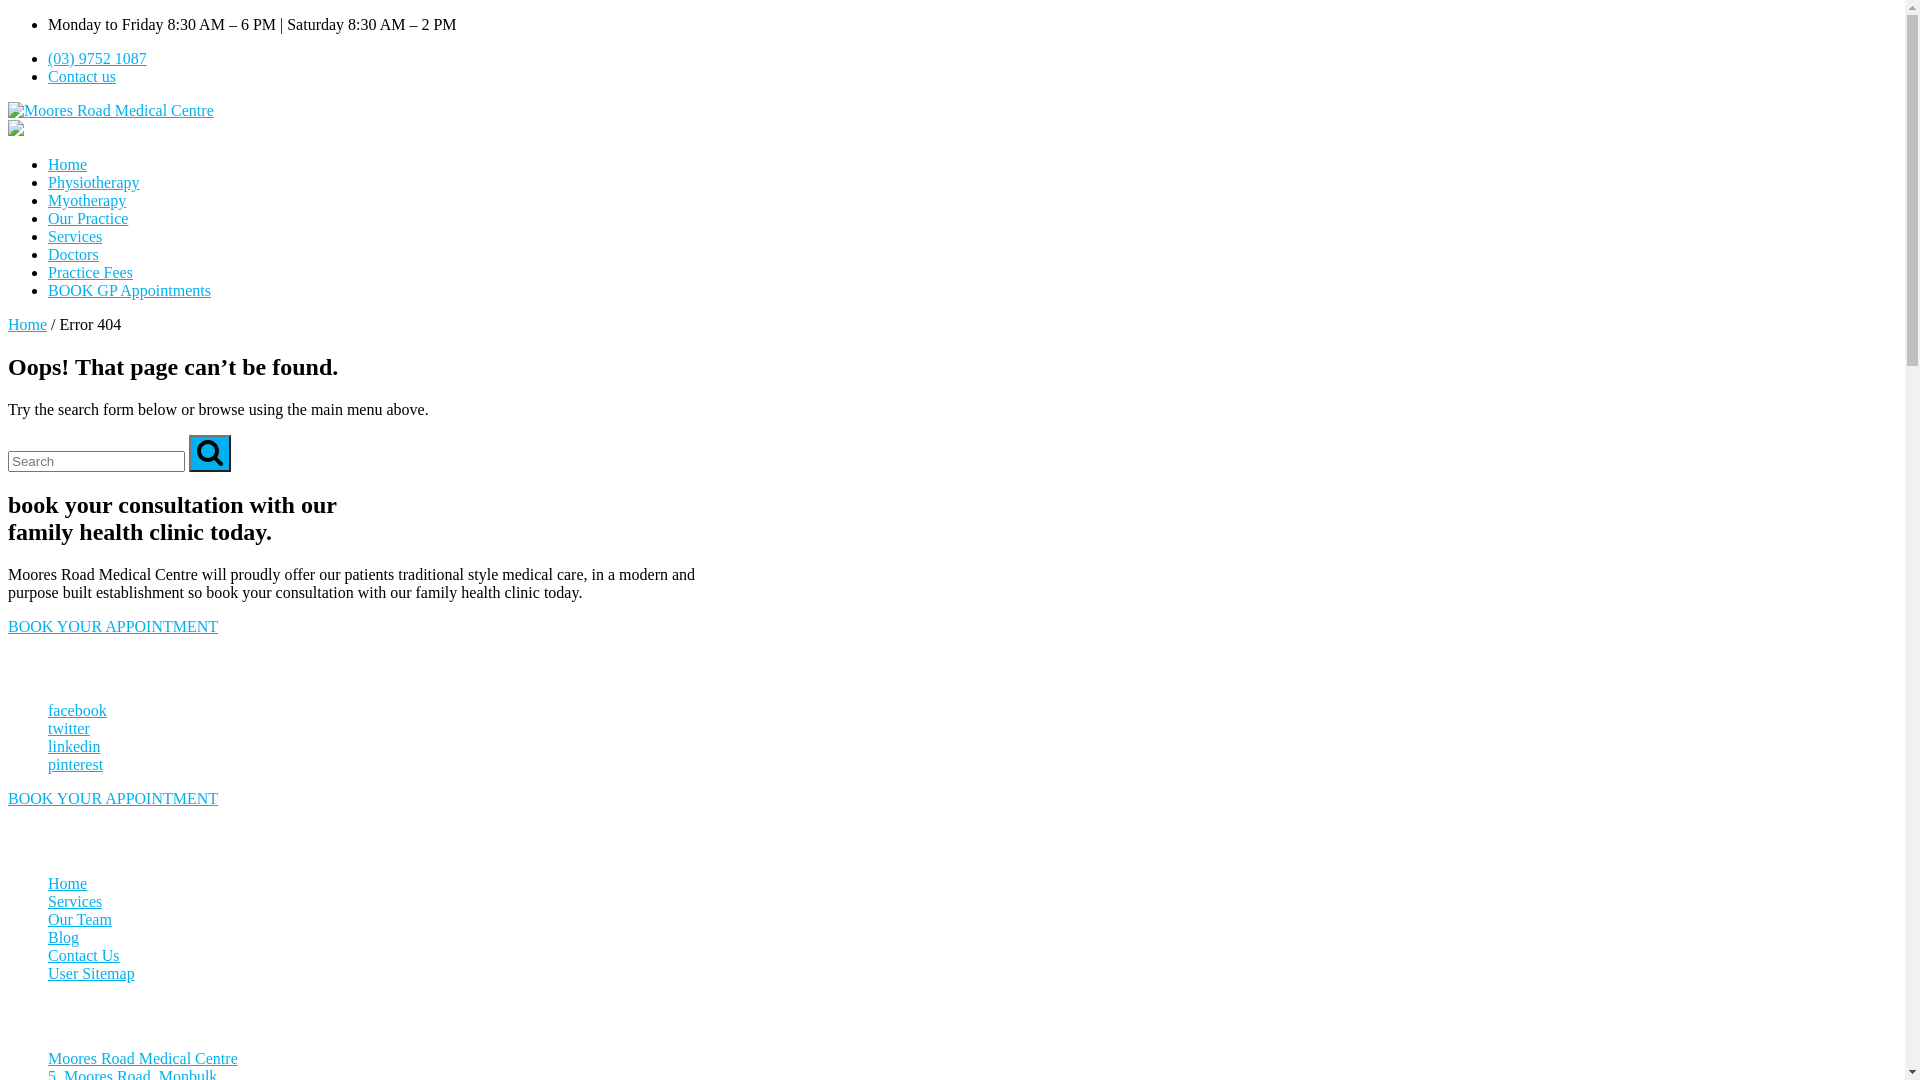 The image size is (1920, 1080). I want to click on Services, so click(75, 902).